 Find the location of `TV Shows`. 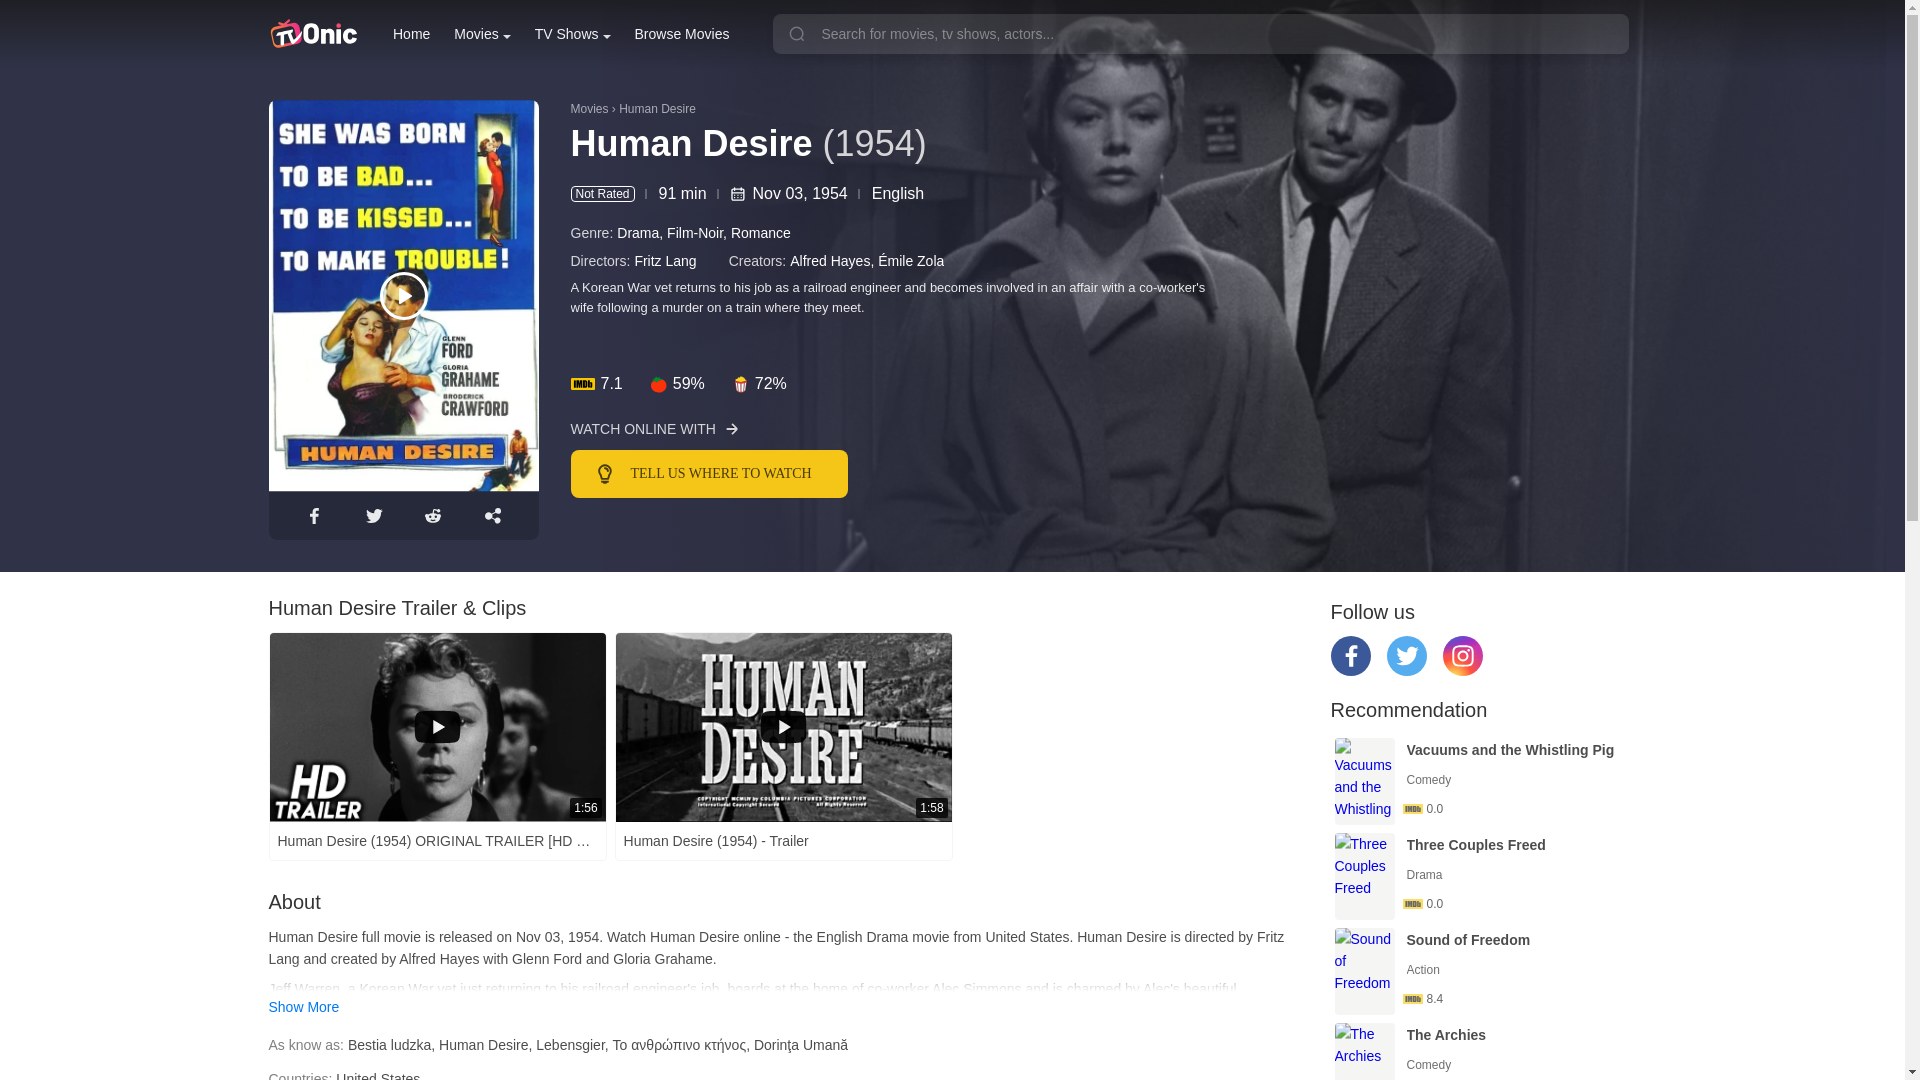

TV Shows is located at coordinates (572, 34).